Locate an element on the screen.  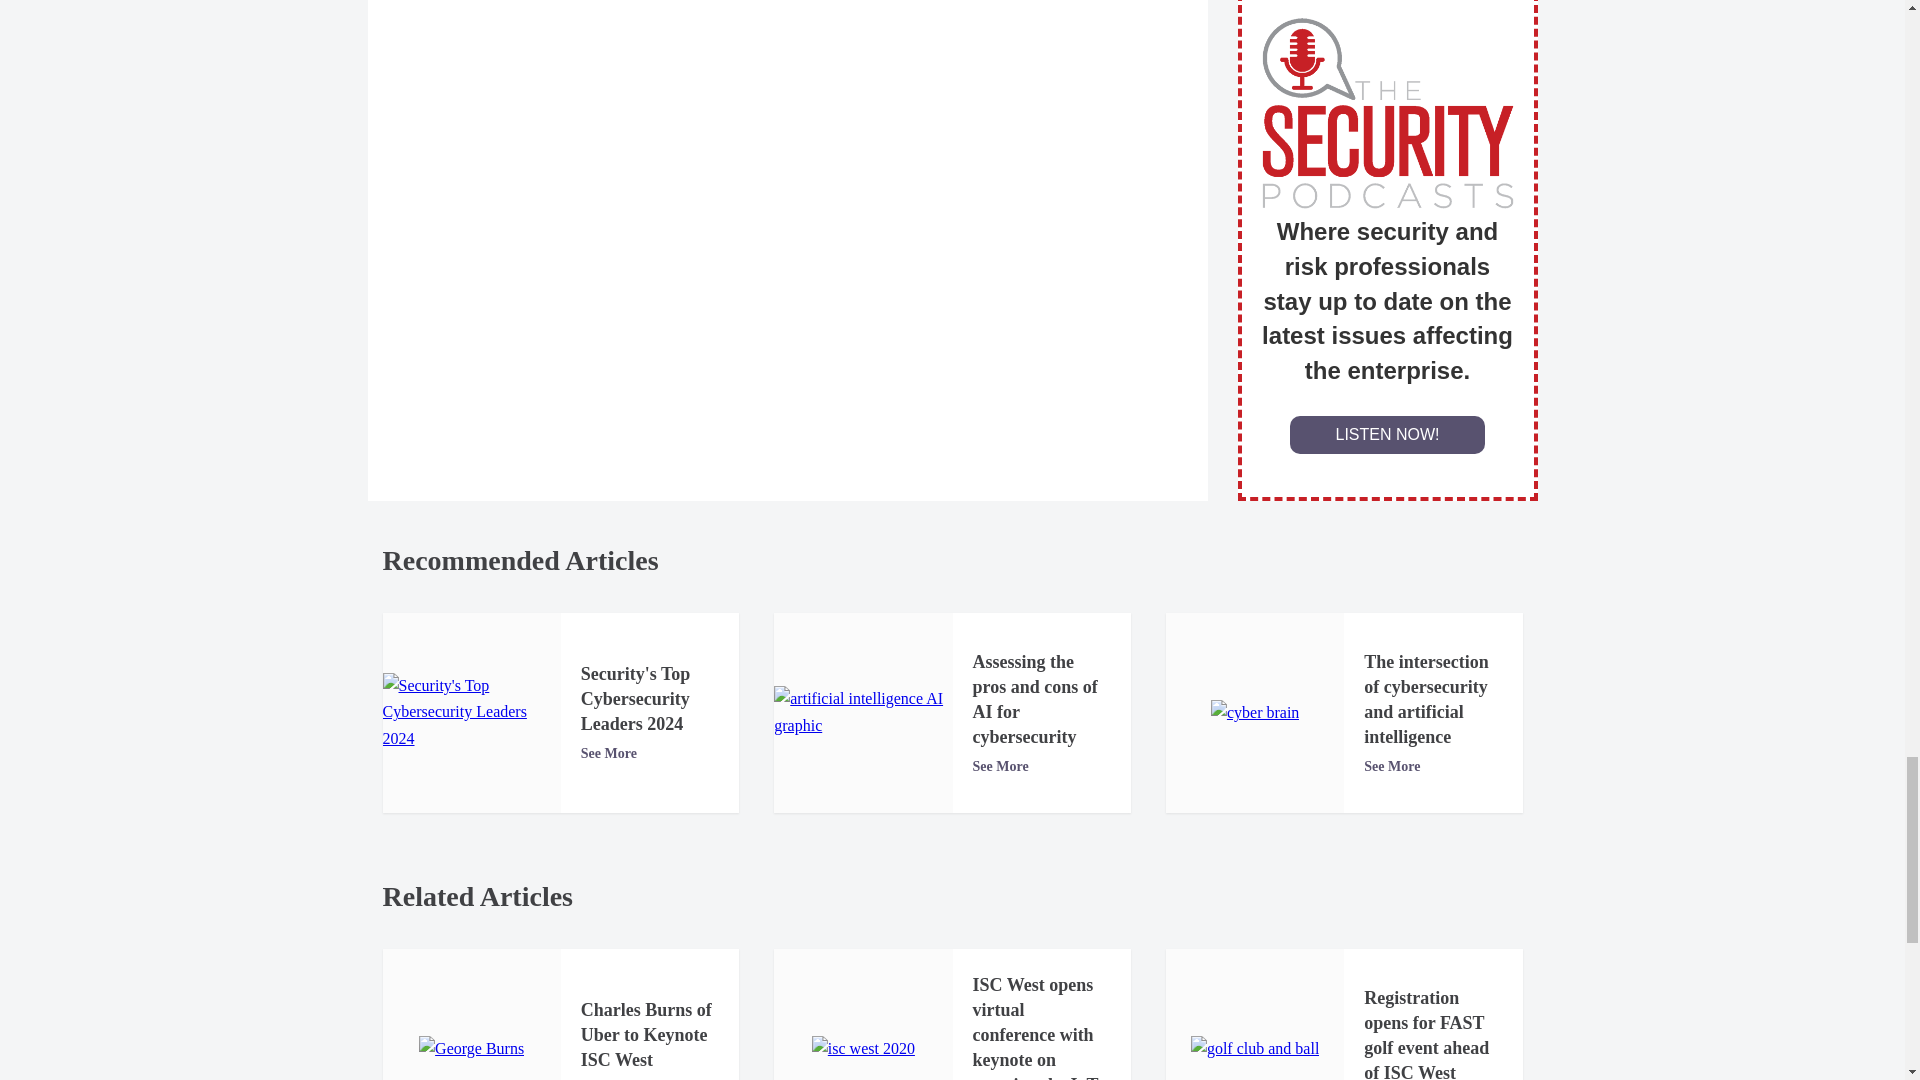
Artificial Intelligence is located at coordinates (862, 712).